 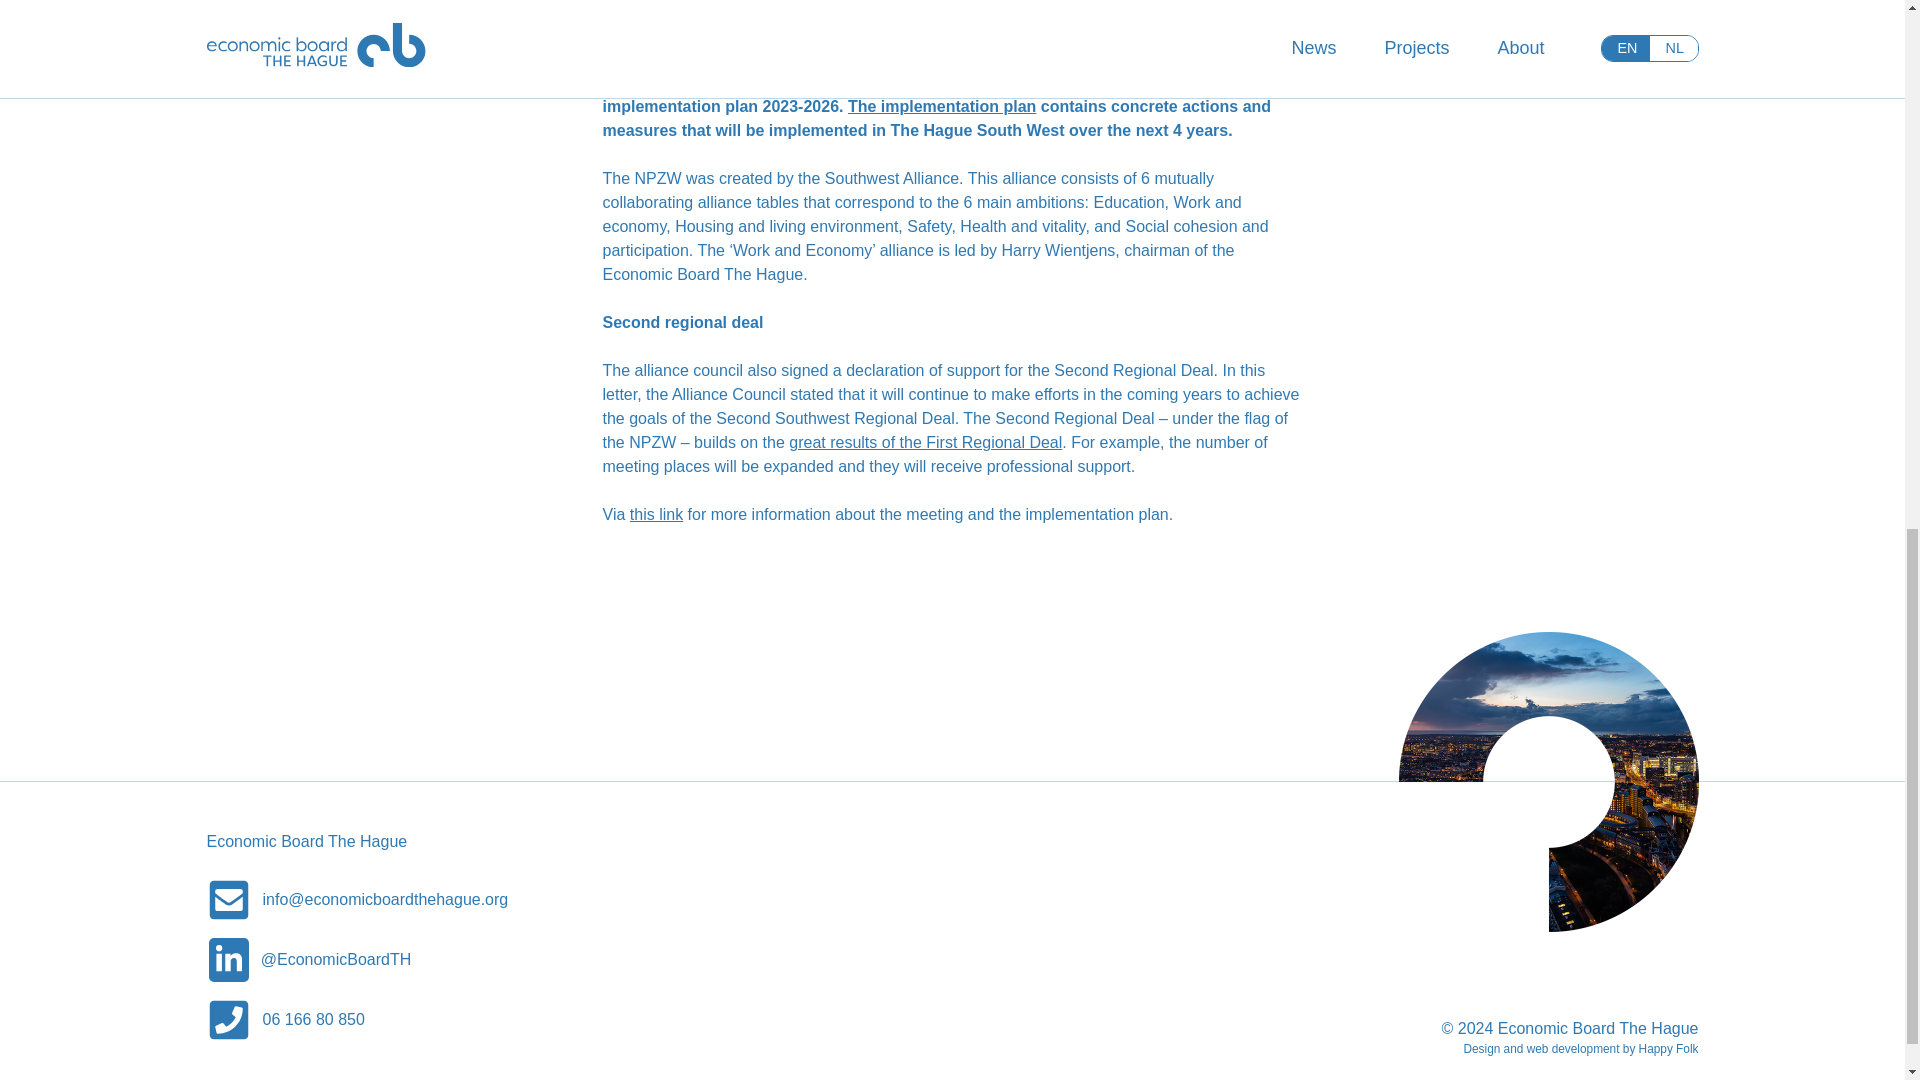 What do you see at coordinates (925, 442) in the screenshot?
I see `great results of the First Regional Deal` at bounding box center [925, 442].